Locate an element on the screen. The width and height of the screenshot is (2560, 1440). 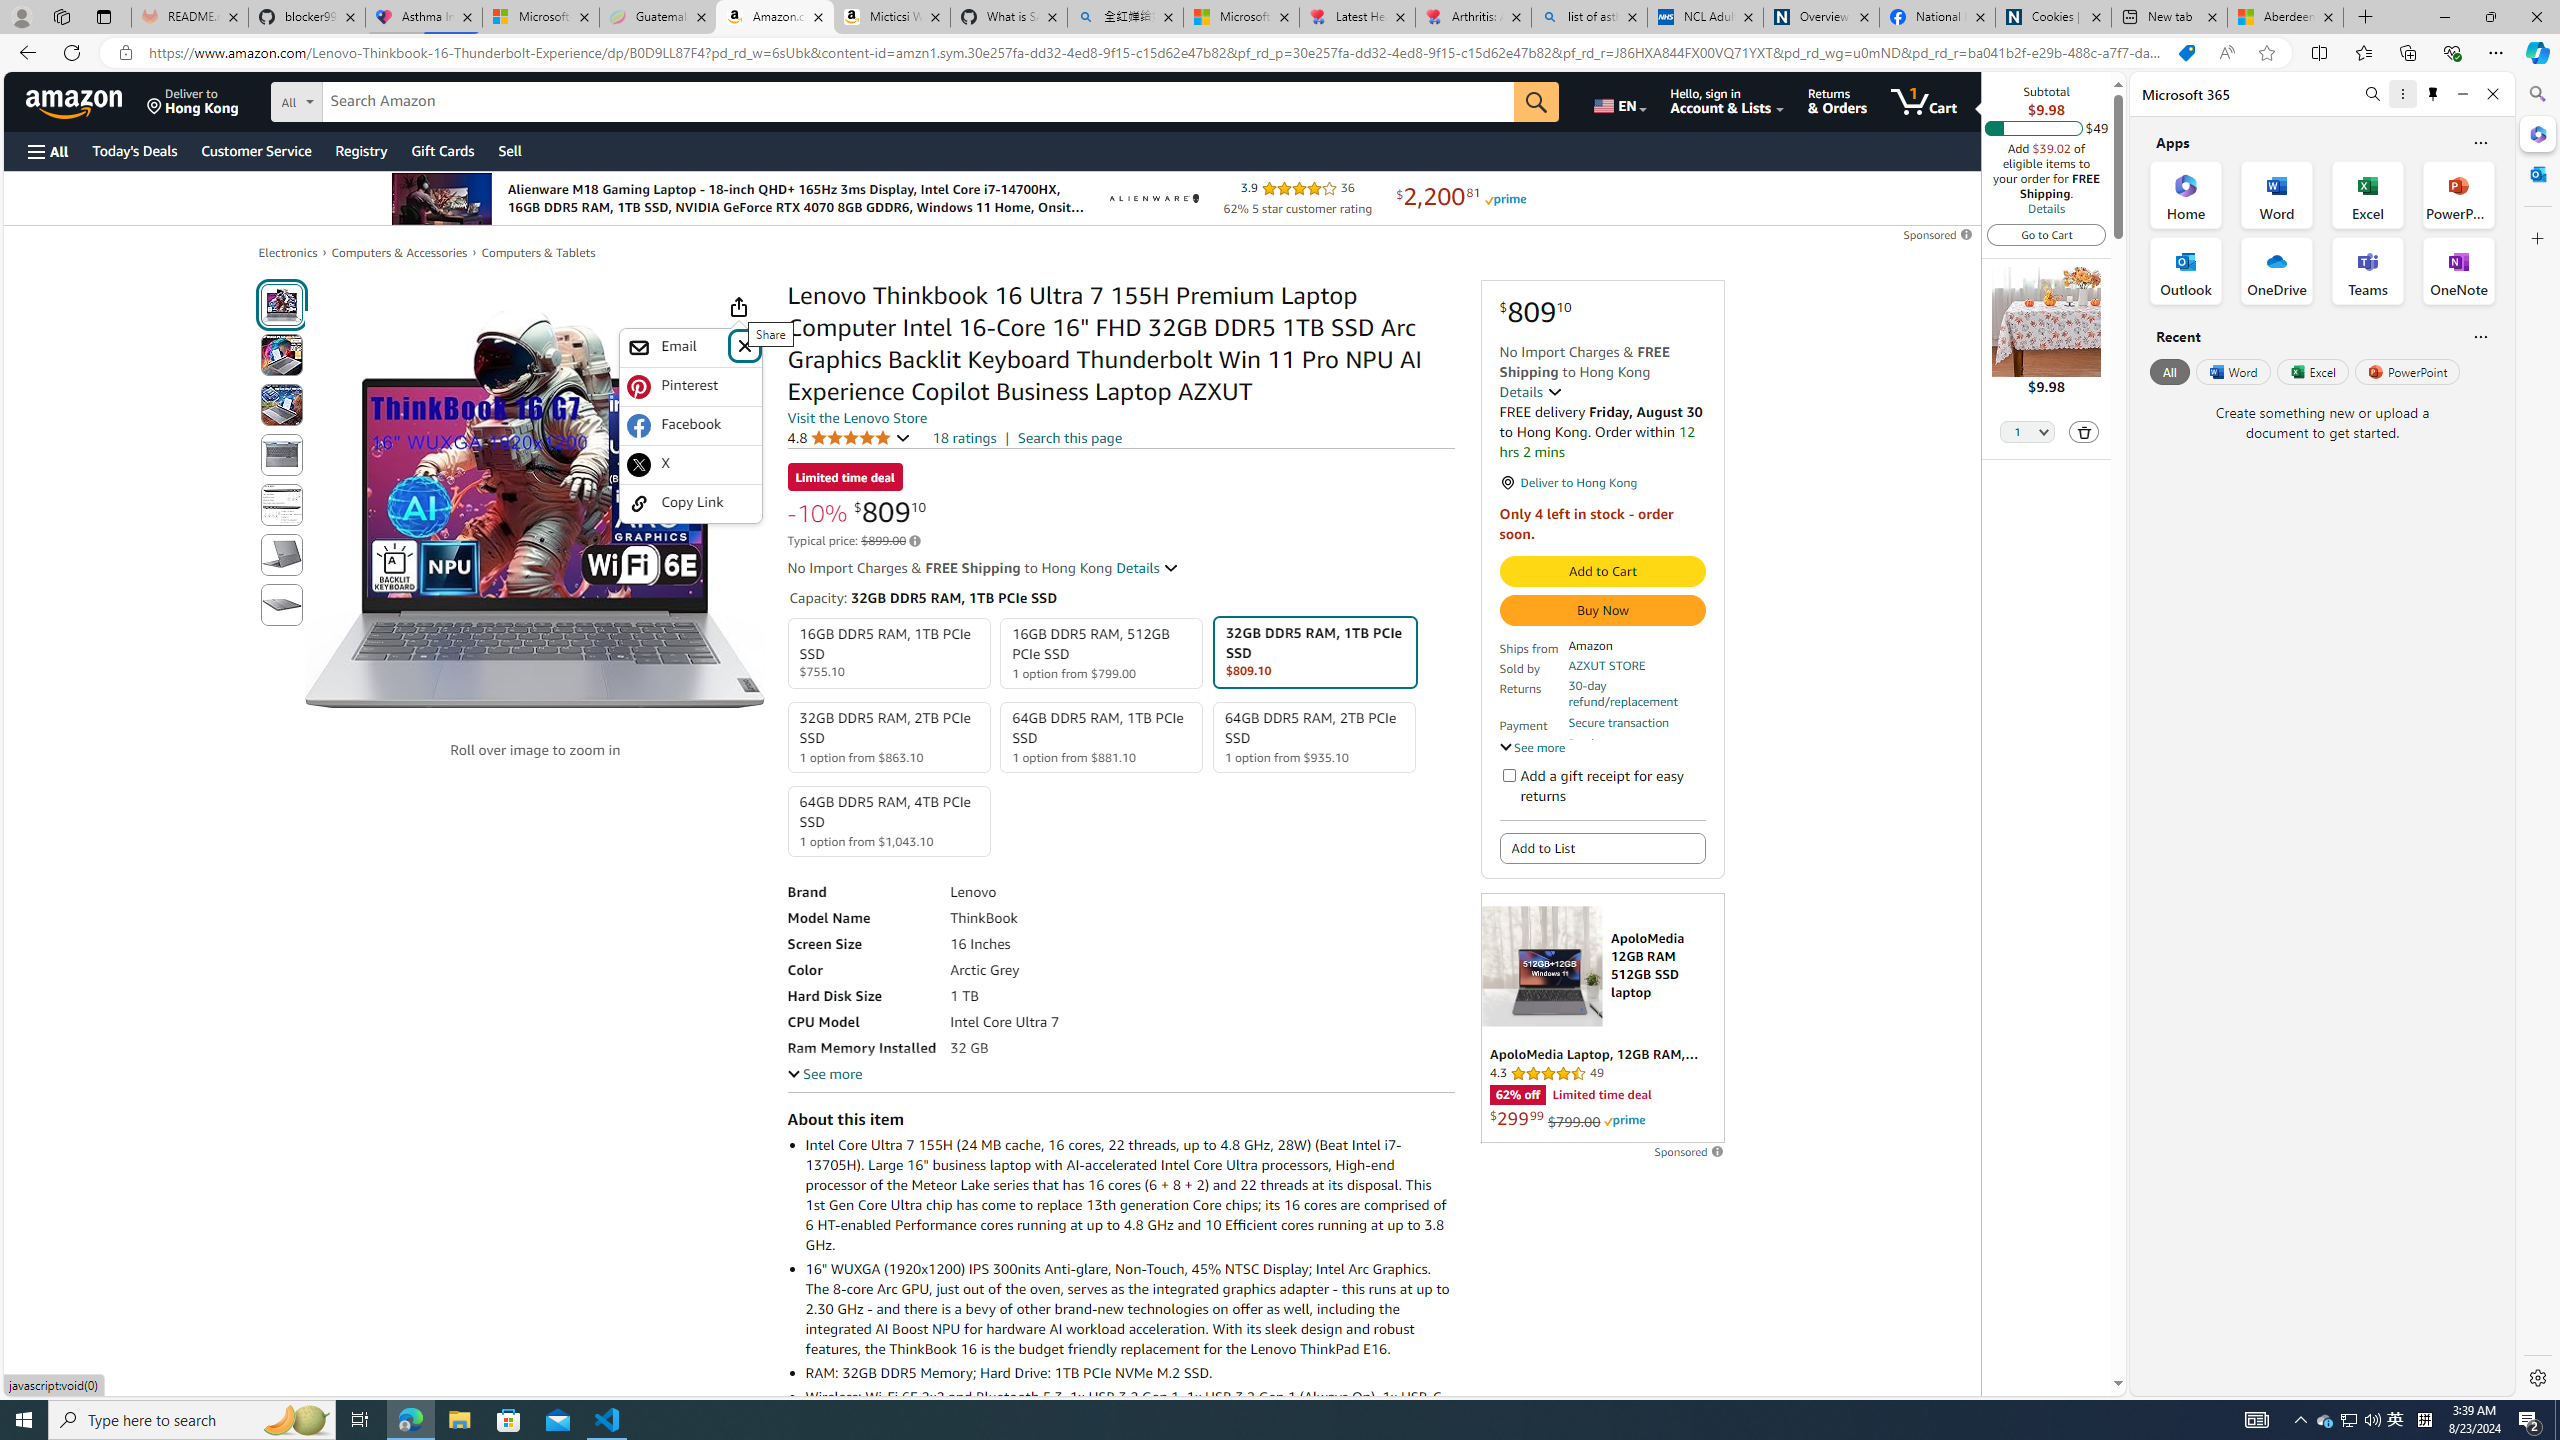
Customer Service is located at coordinates (257, 150).